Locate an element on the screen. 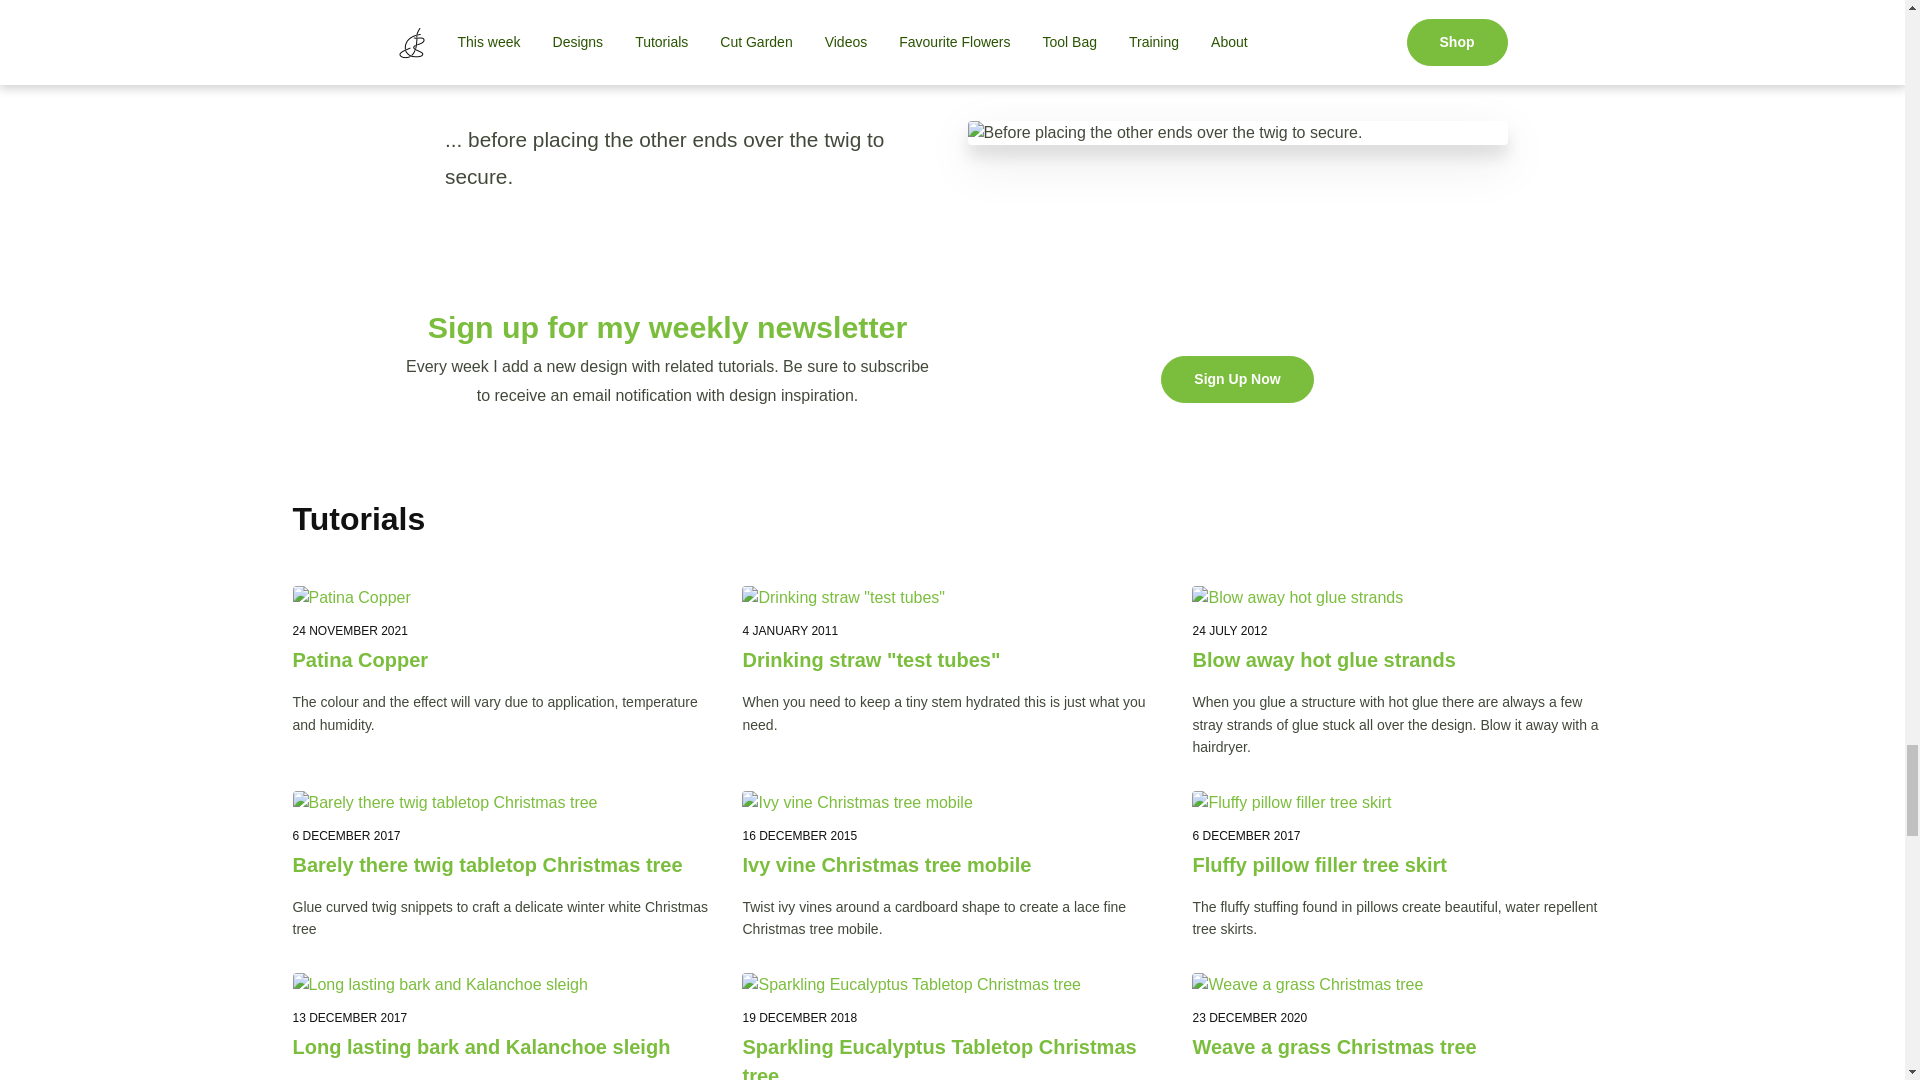 The width and height of the screenshot is (1920, 1080). Drinking straw "test tubes" is located at coordinates (951, 660).